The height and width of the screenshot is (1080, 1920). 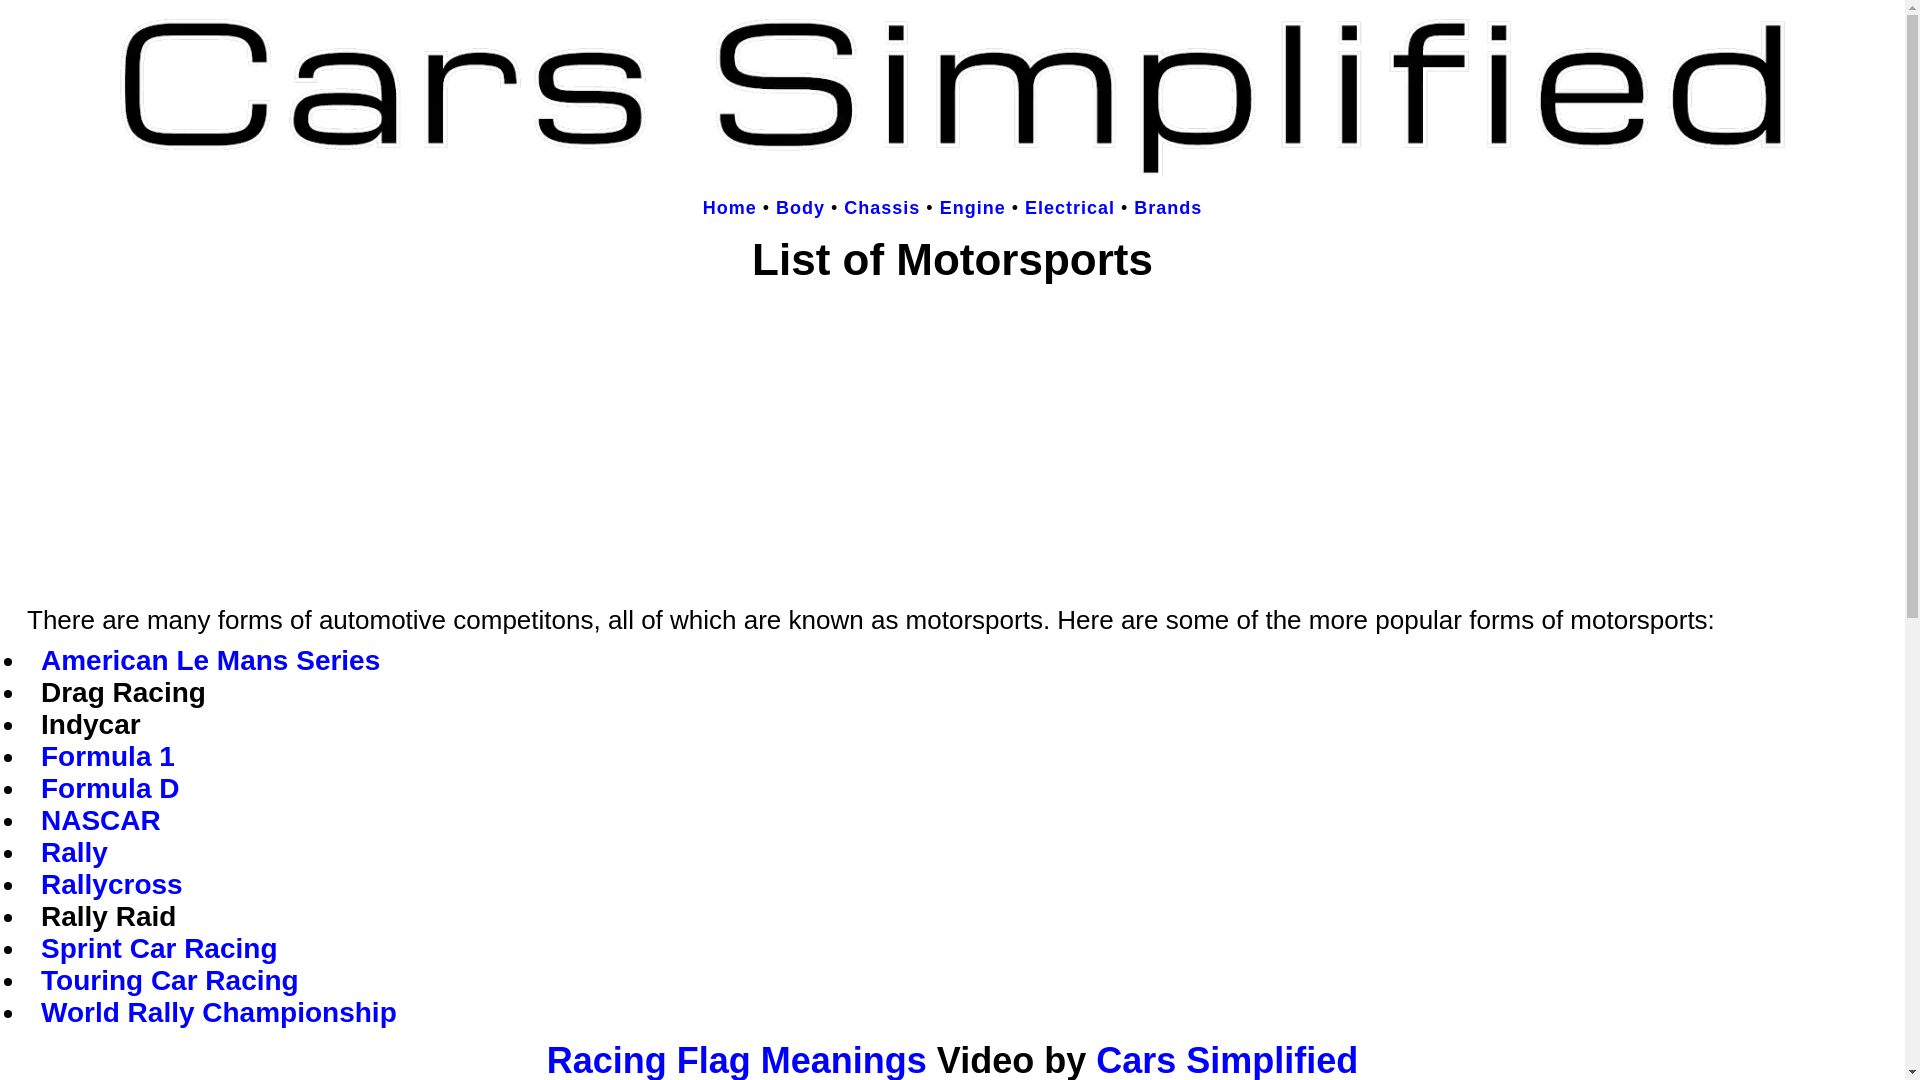 I want to click on Home, so click(x=729, y=208).